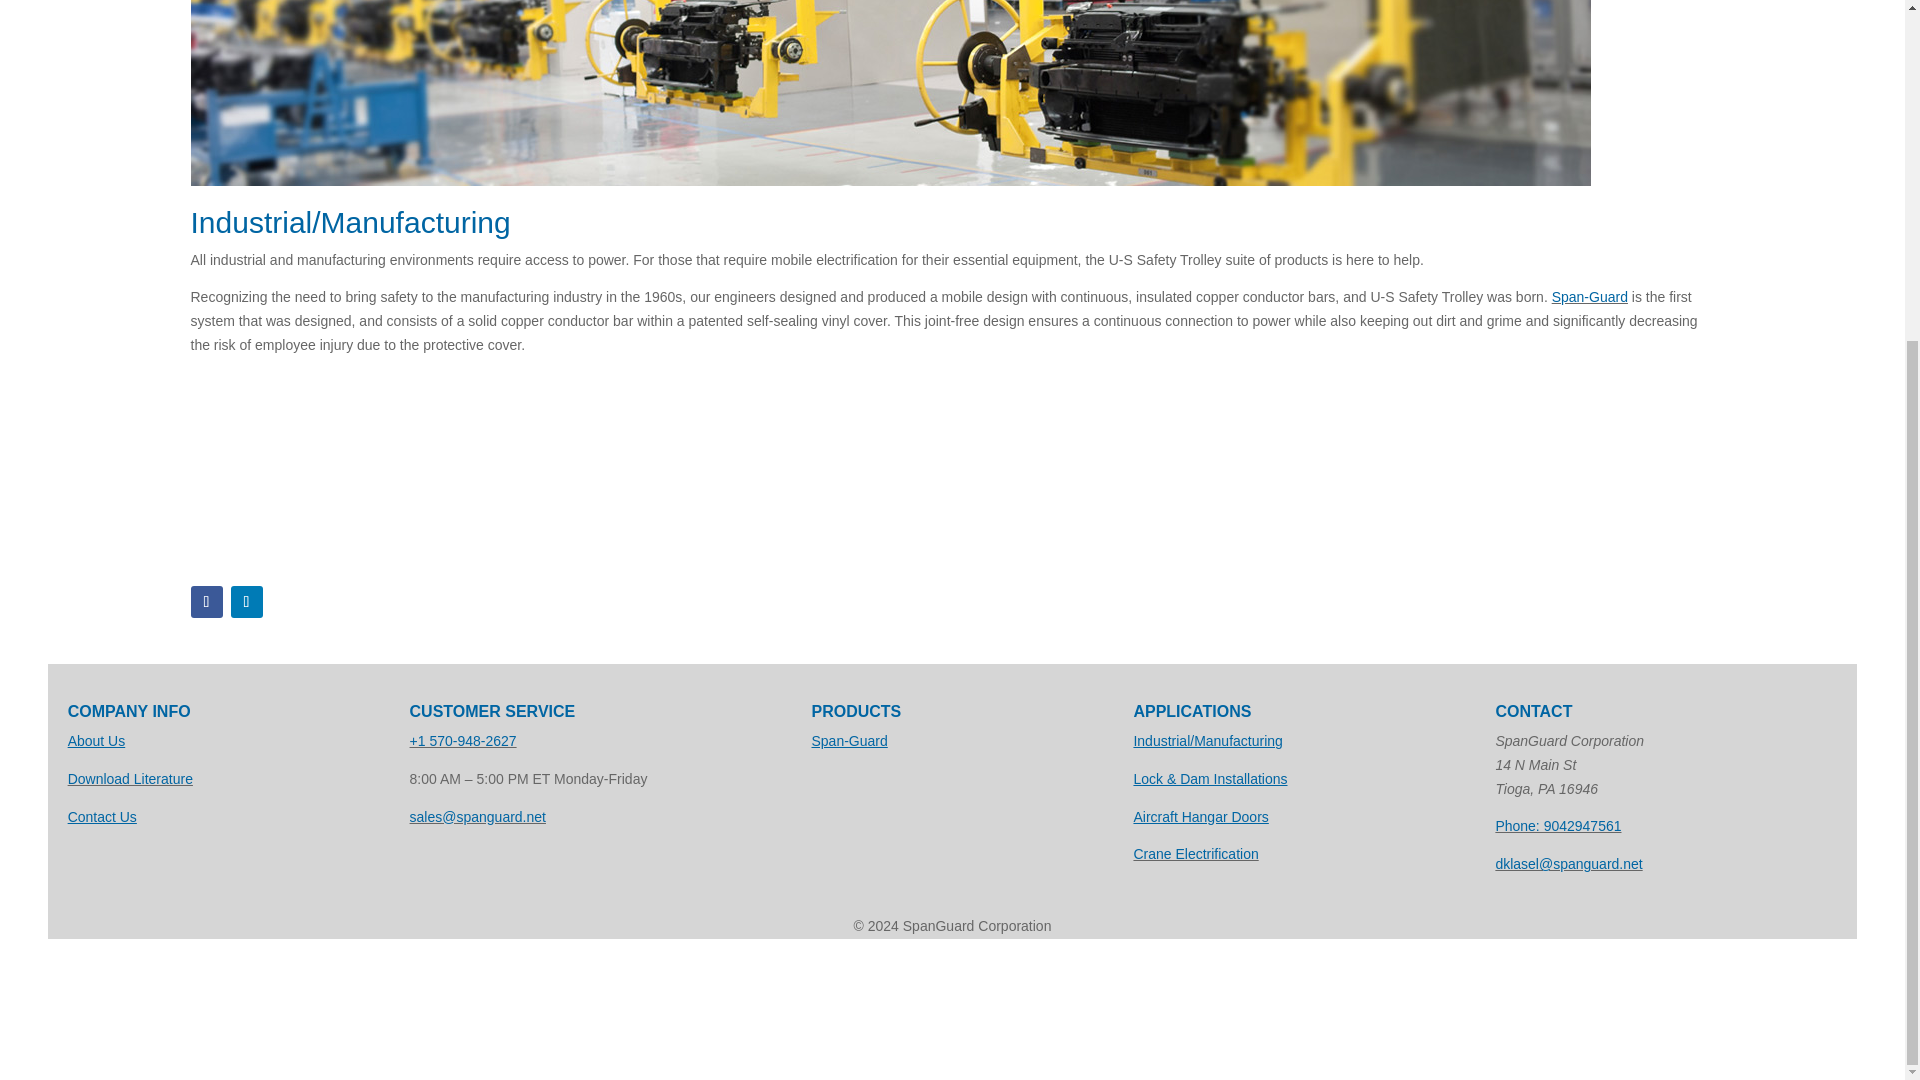 The width and height of the screenshot is (1920, 1080). Describe the element at coordinates (102, 816) in the screenshot. I see `Contact Us` at that location.